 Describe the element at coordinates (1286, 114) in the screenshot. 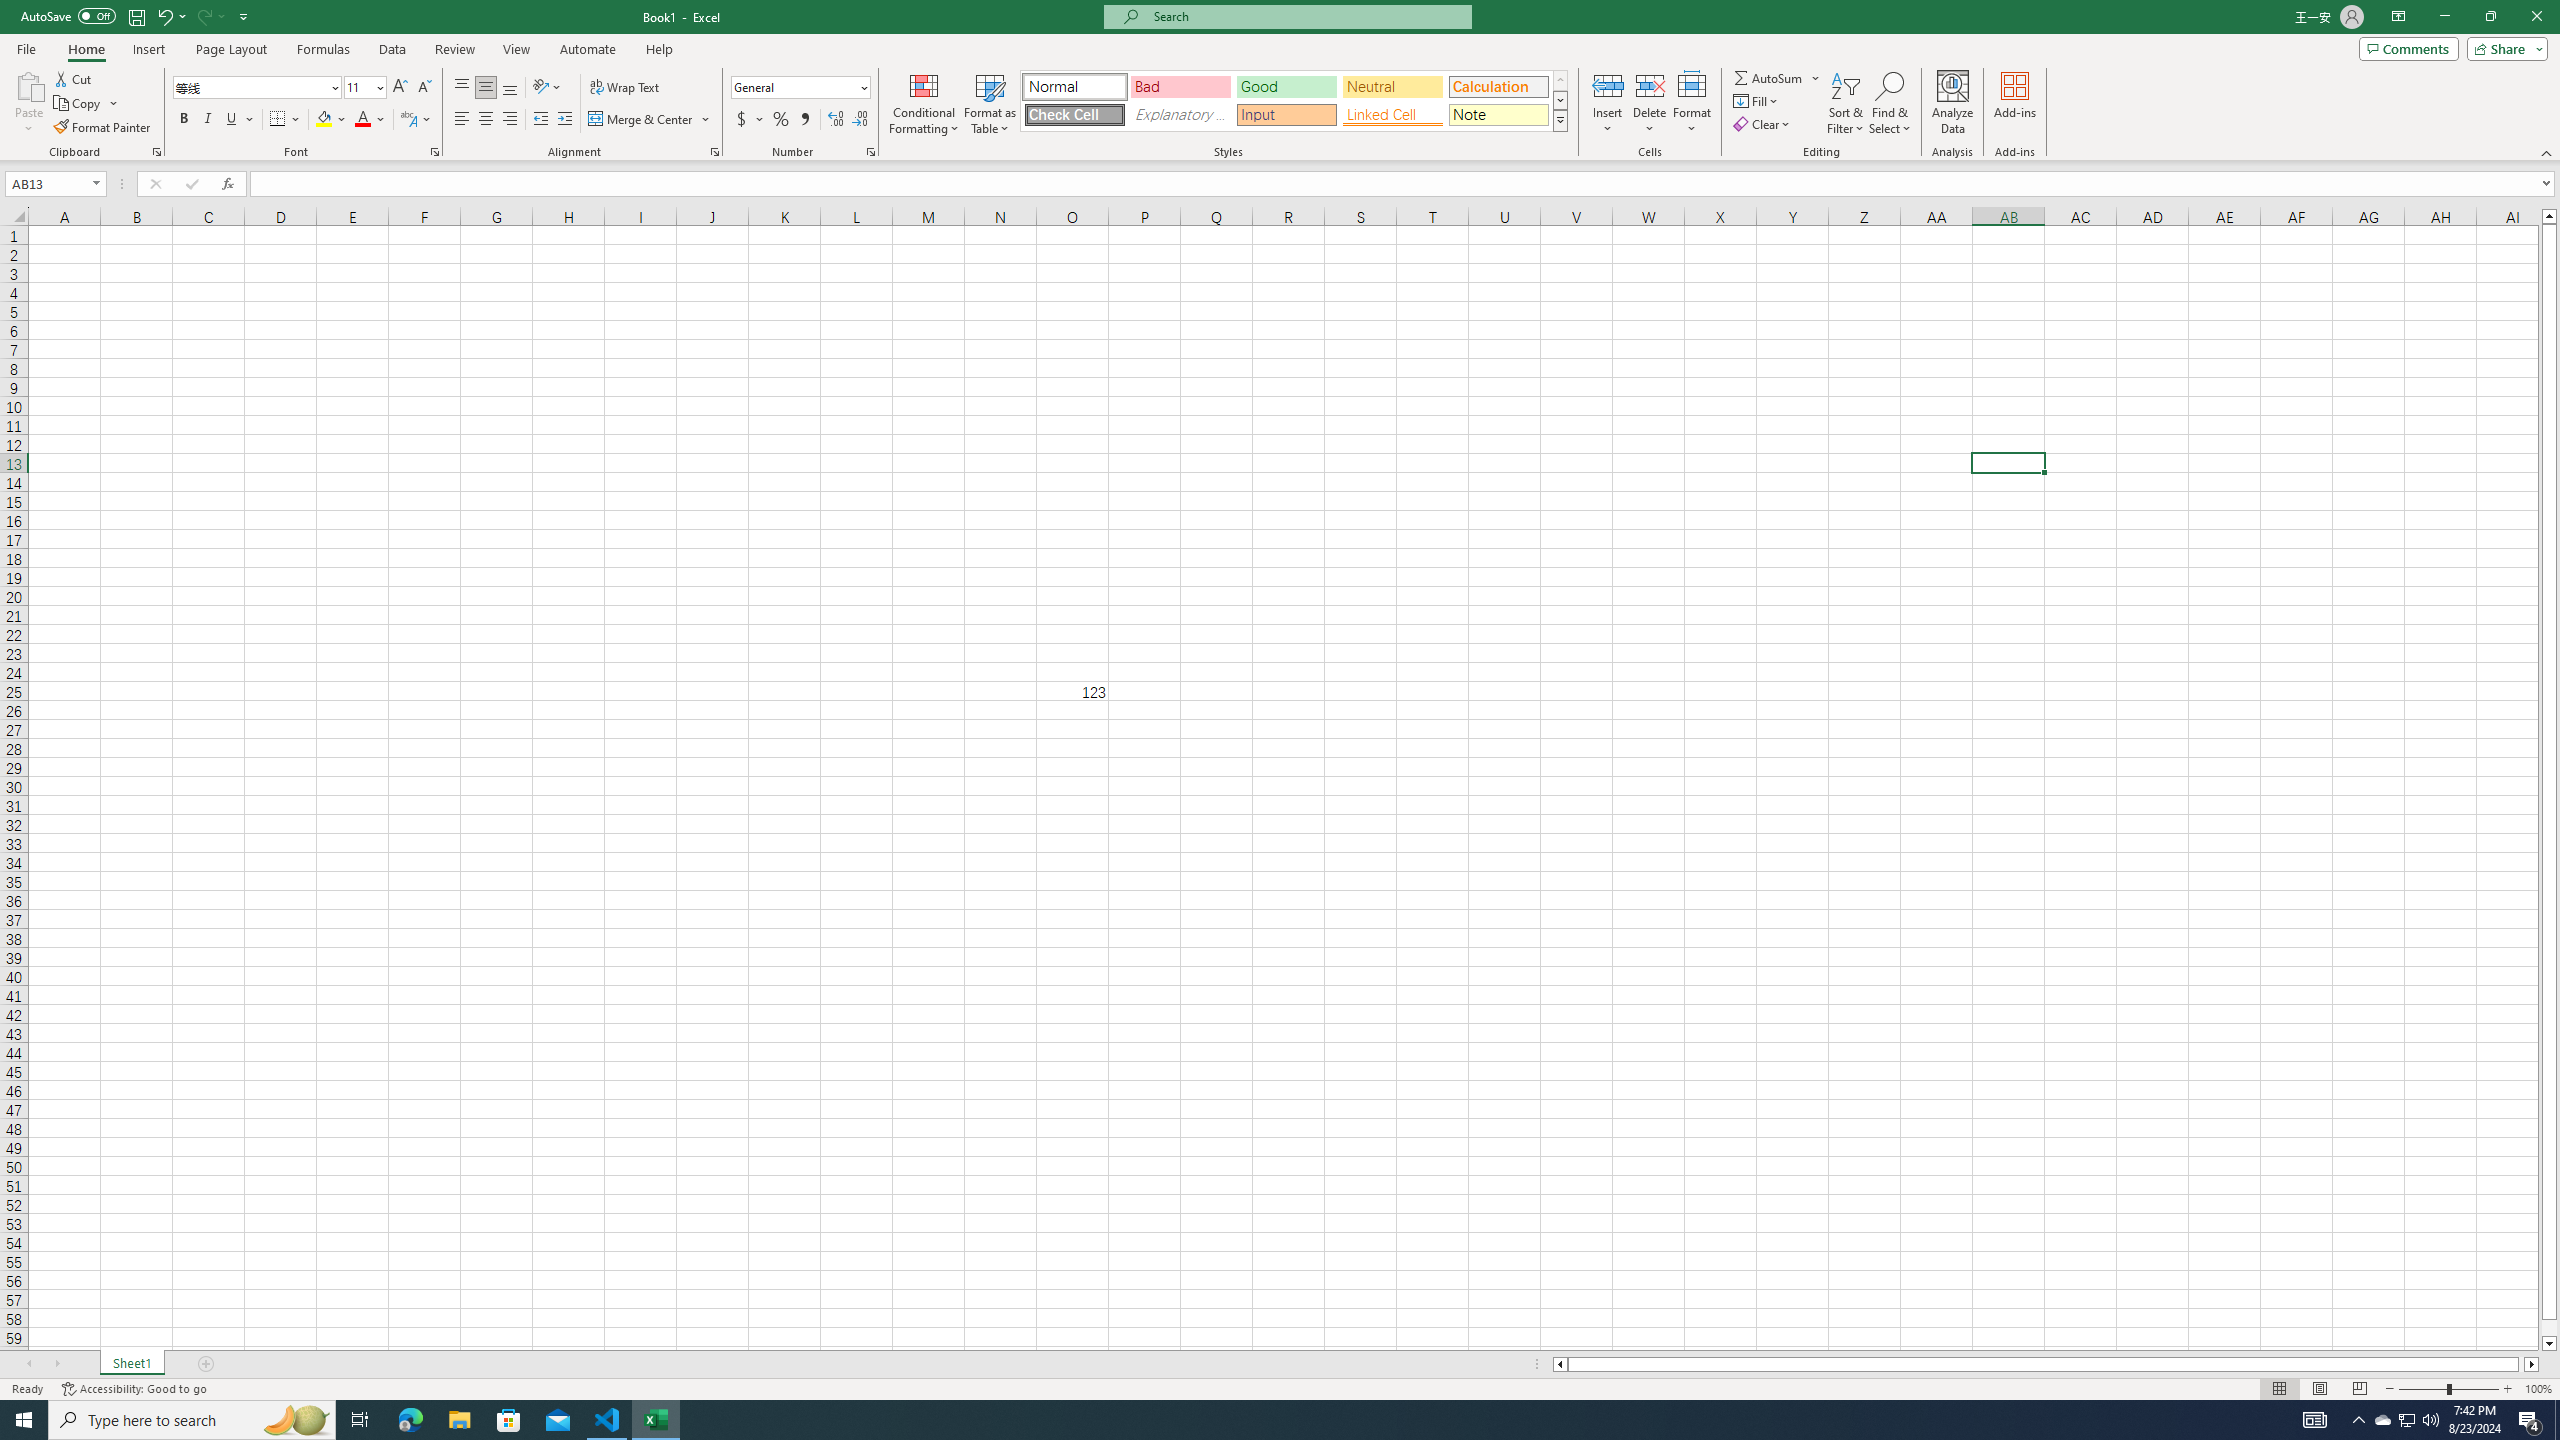

I see `Input` at that location.